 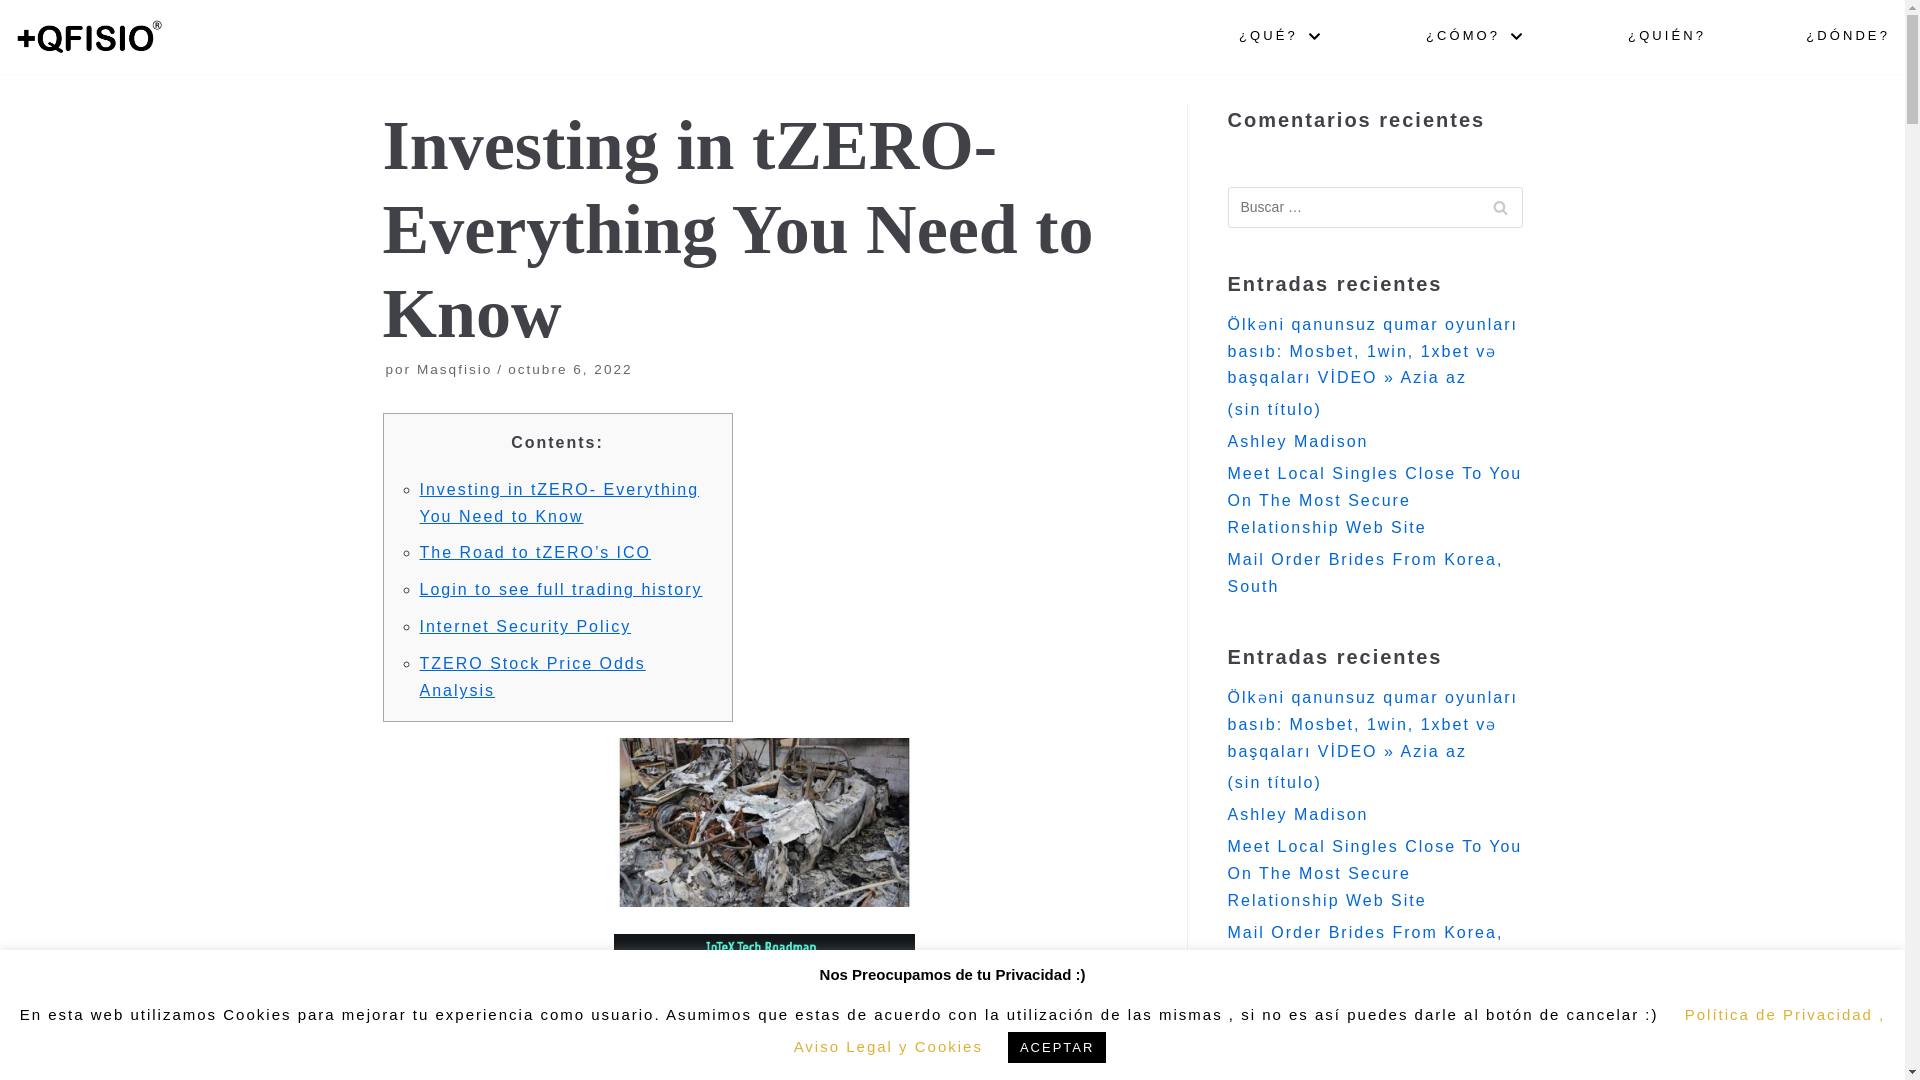 What do you see at coordinates (560, 502) in the screenshot?
I see `Investing in tZERO- Everything You Need to Know` at bounding box center [560, 502].